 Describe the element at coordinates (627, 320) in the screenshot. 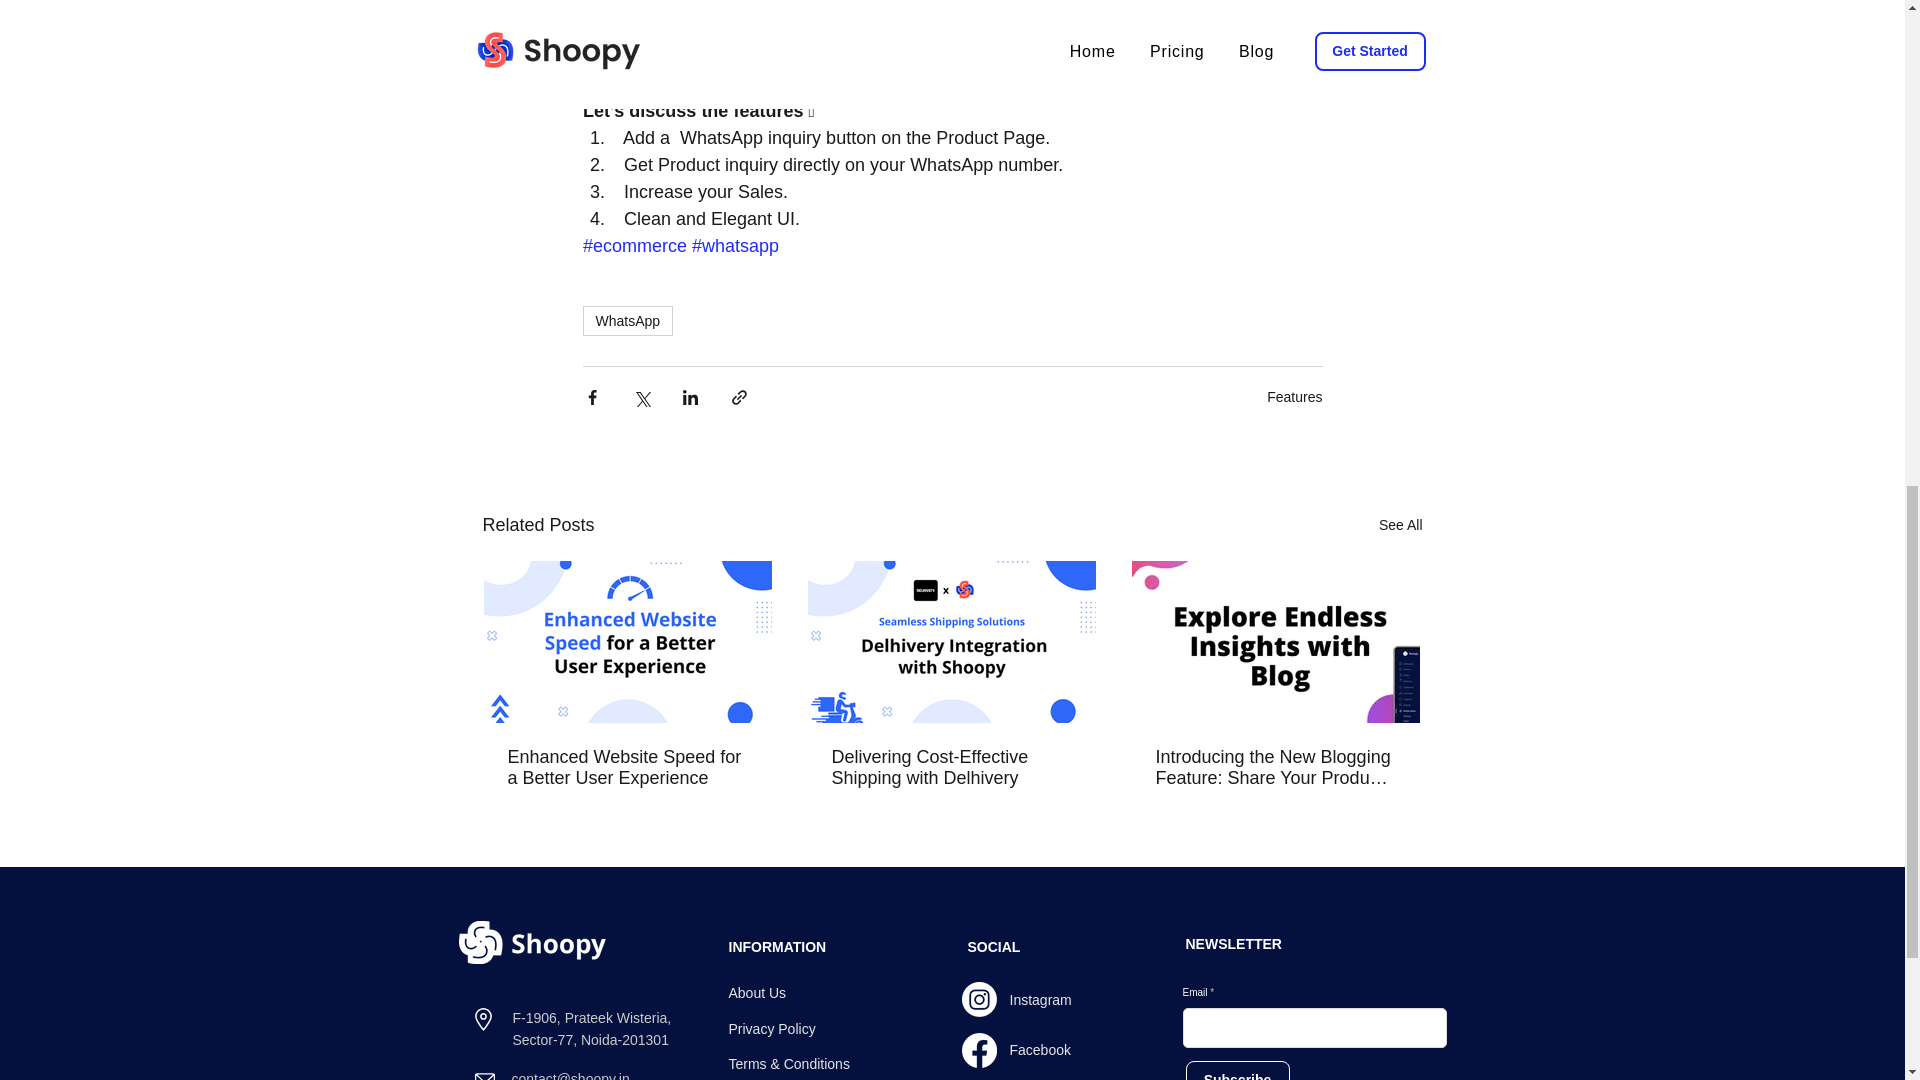

I see `WhatsApp` at that location.